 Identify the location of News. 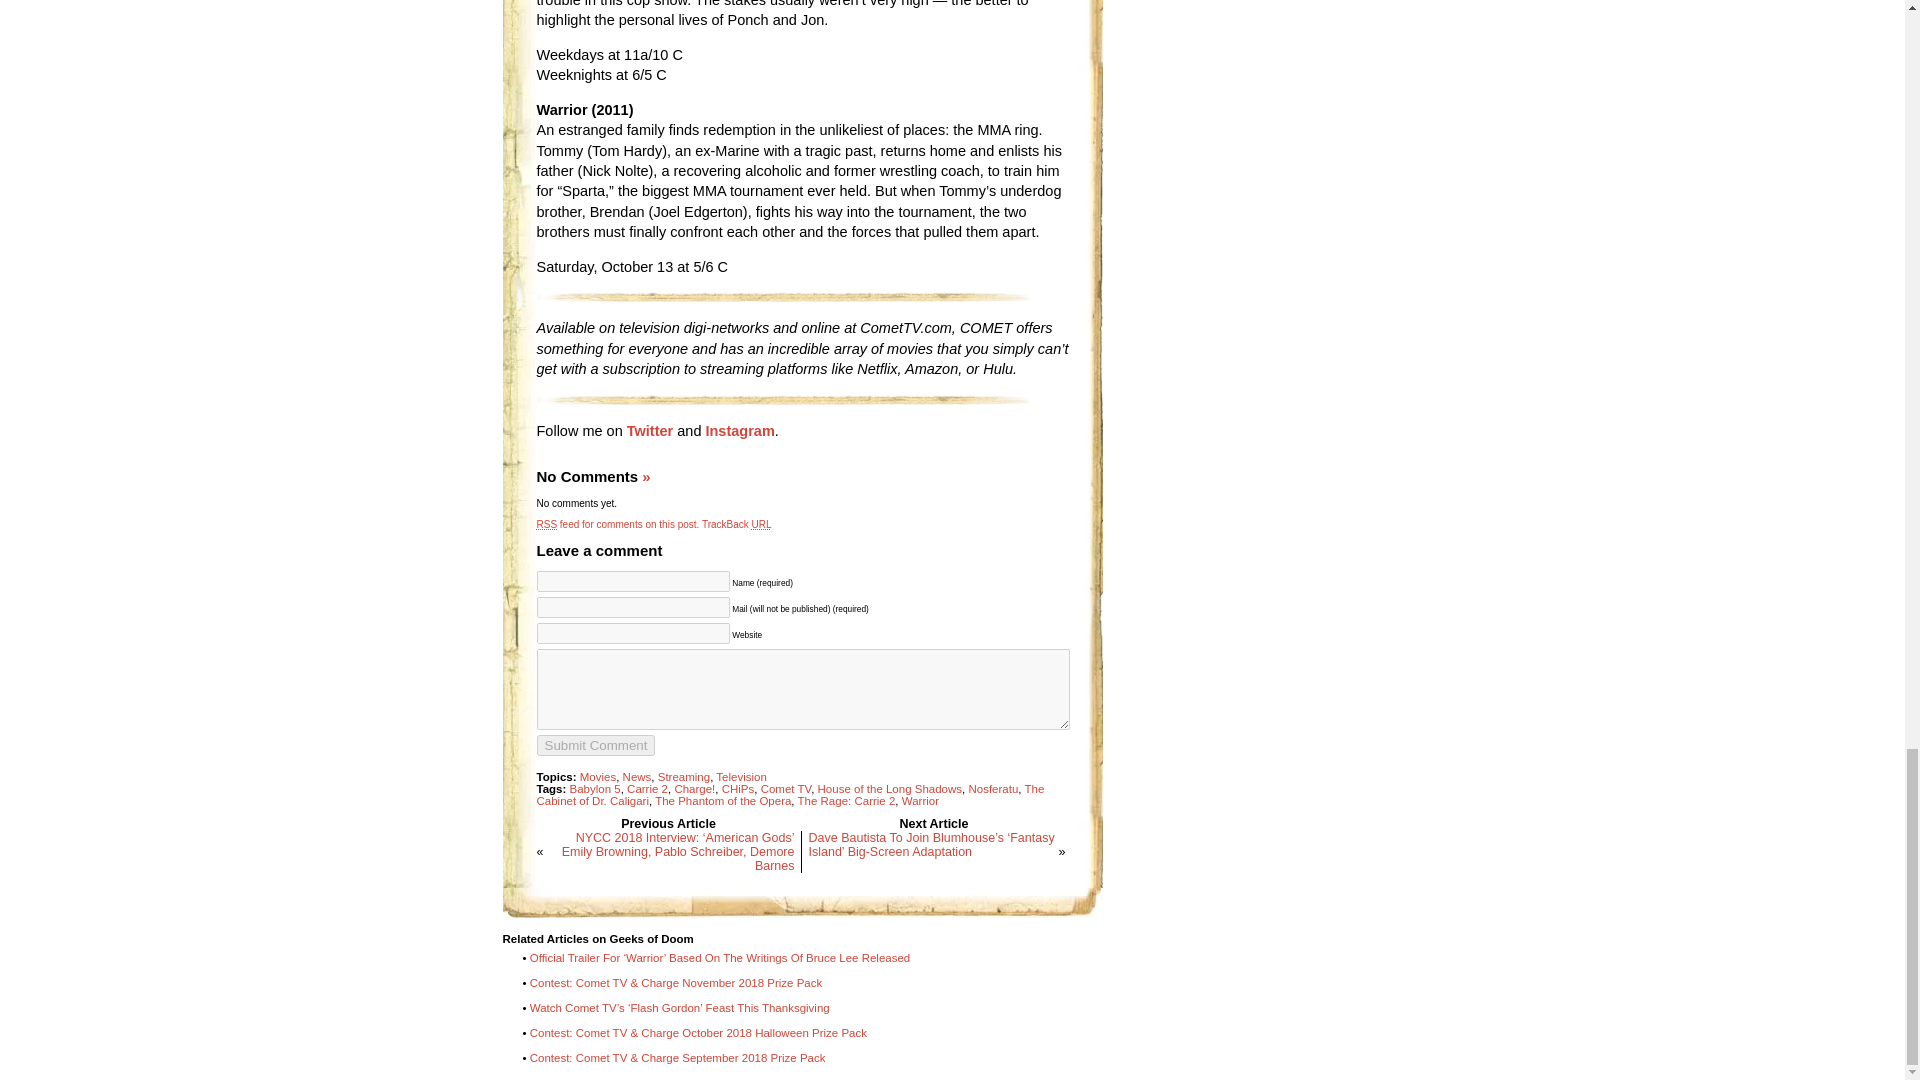
(637, 777).